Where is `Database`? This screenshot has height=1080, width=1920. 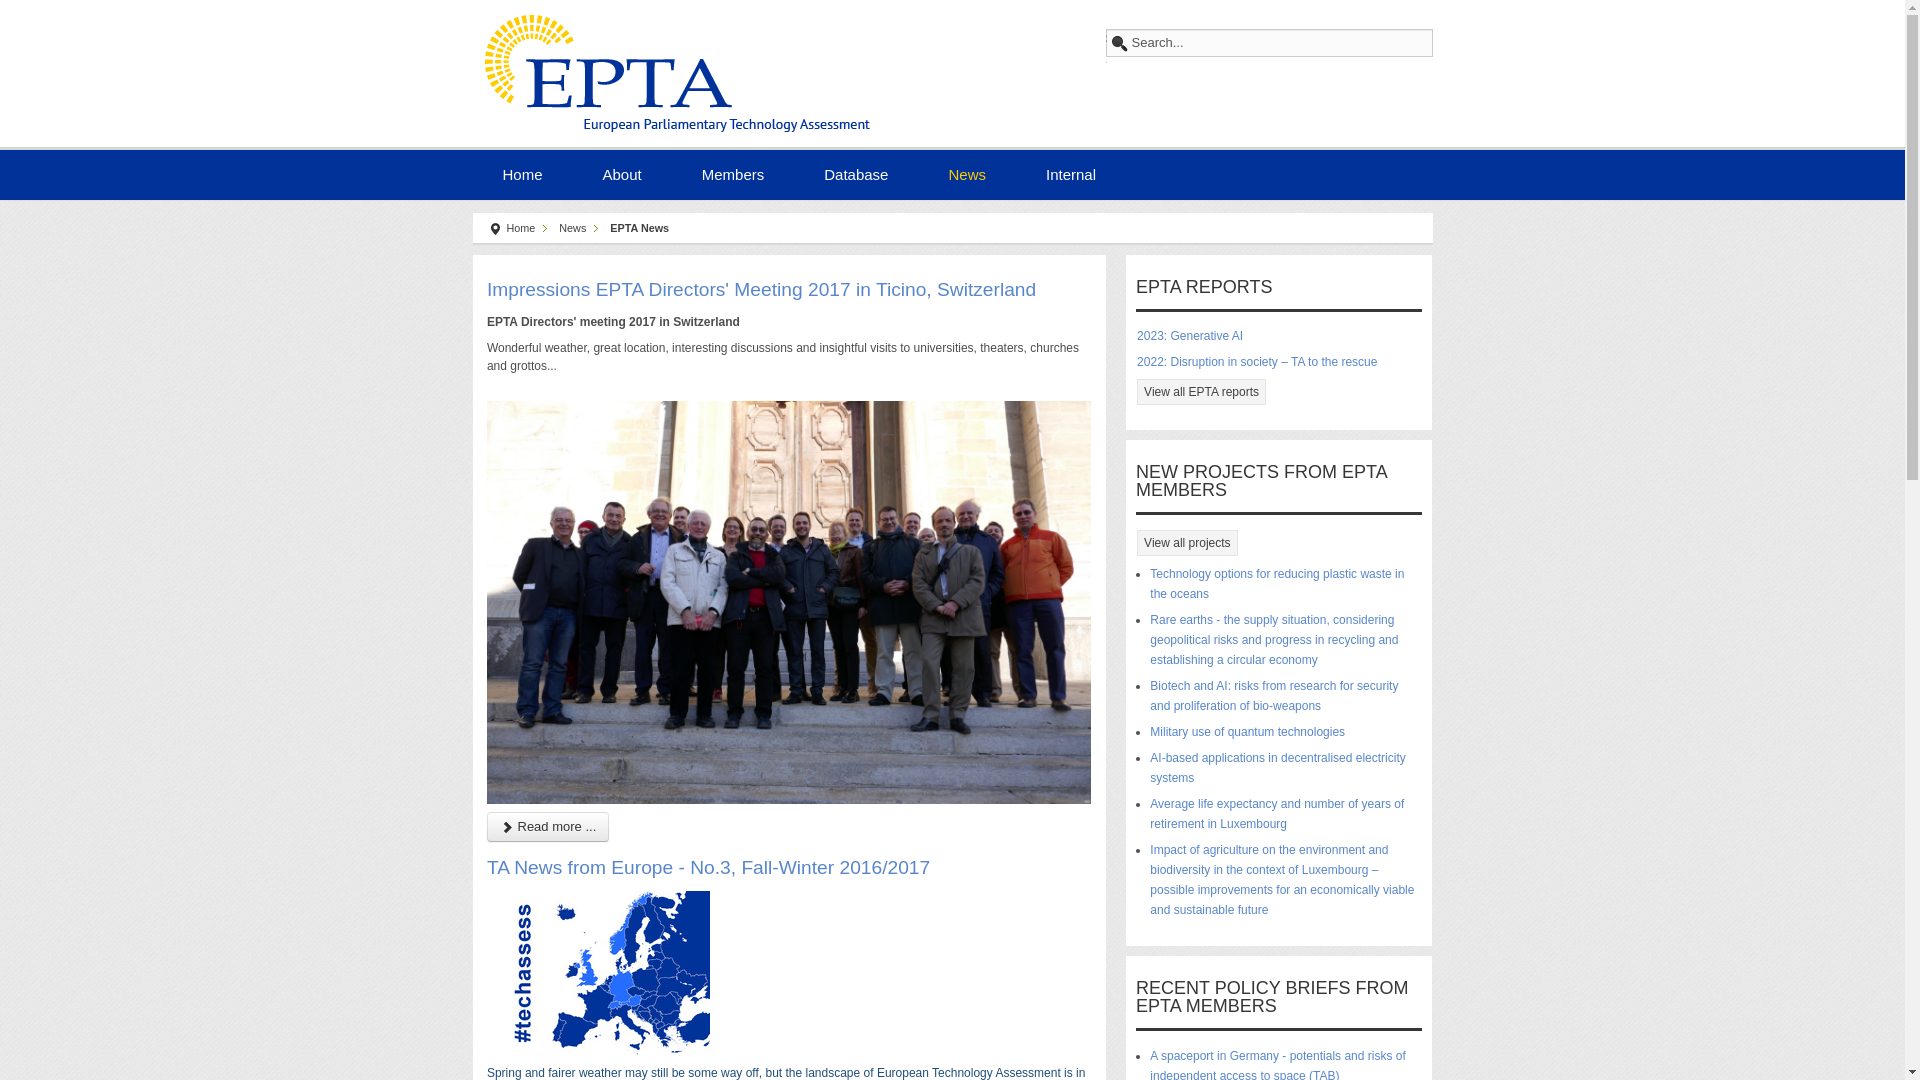 Database is located at coordinates (856, 172).